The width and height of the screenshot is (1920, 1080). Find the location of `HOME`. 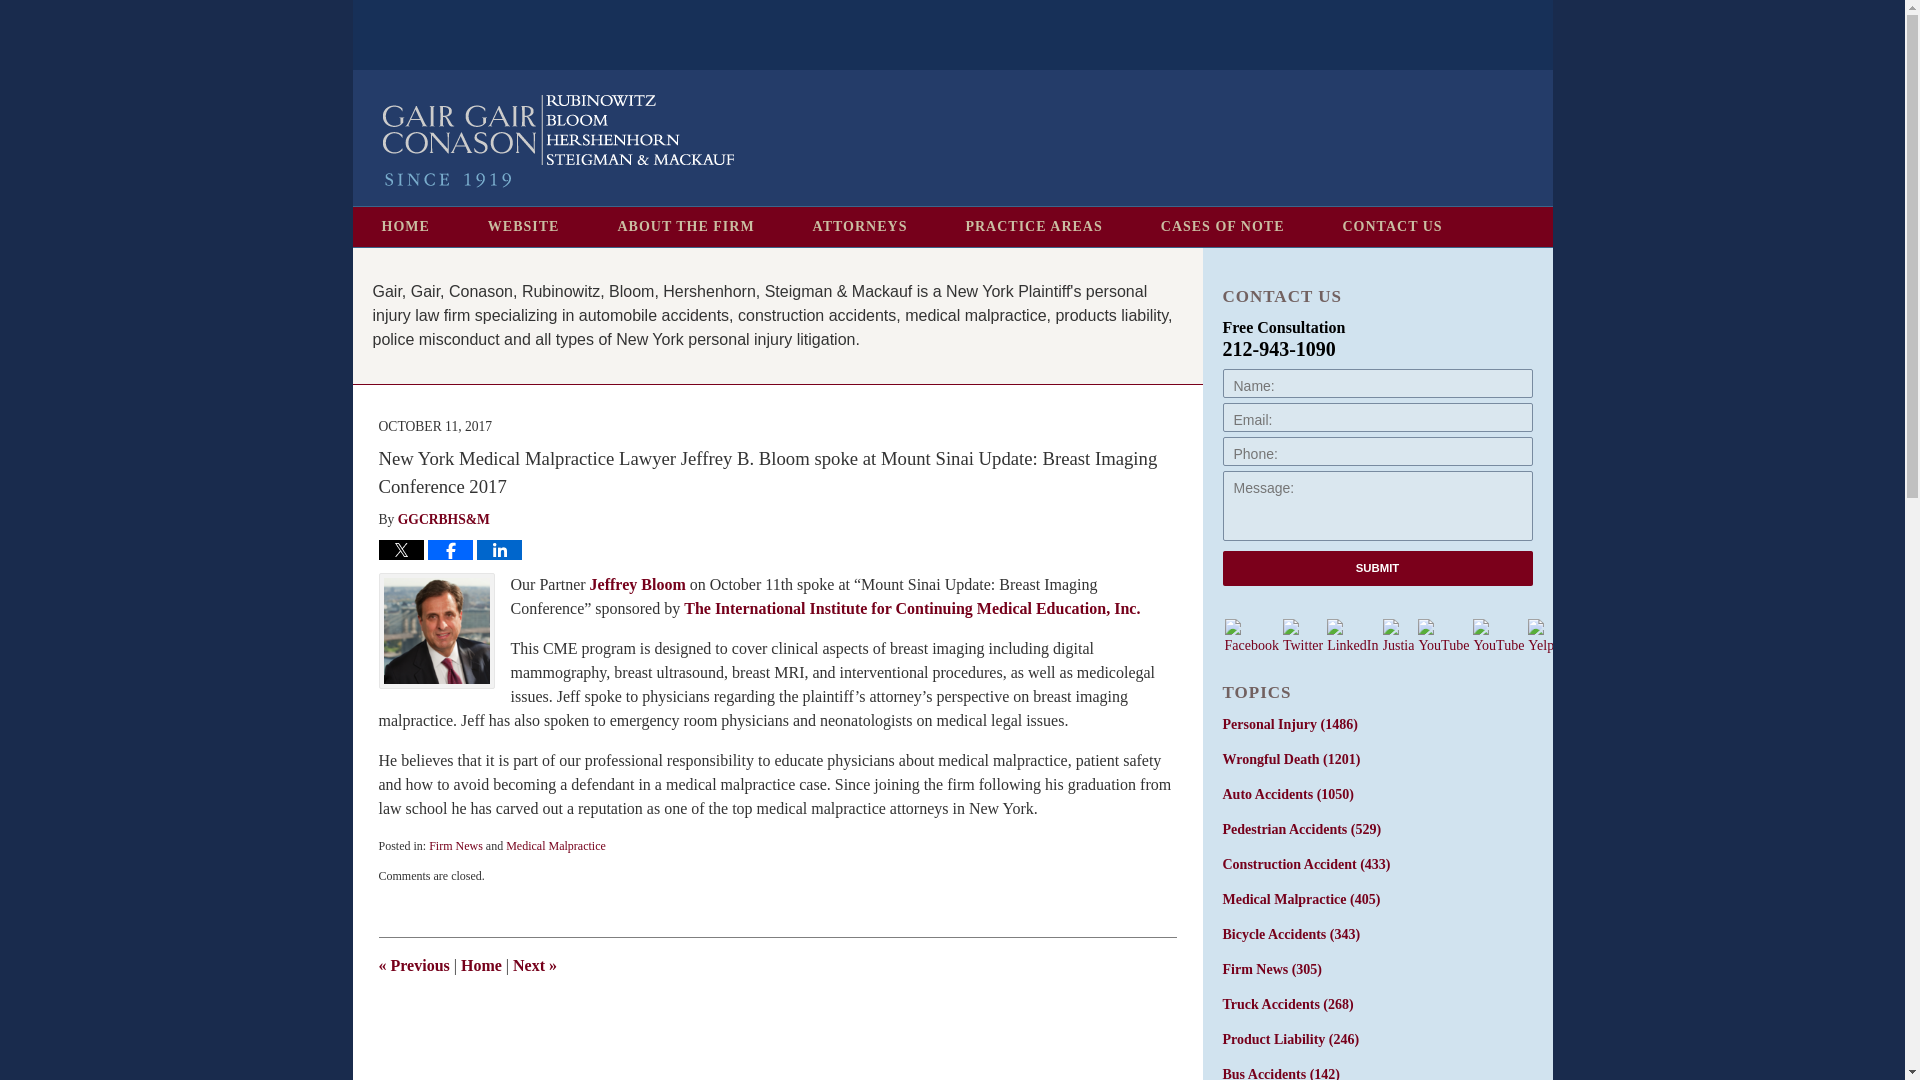

HOME is located at coordinates (404, 227).